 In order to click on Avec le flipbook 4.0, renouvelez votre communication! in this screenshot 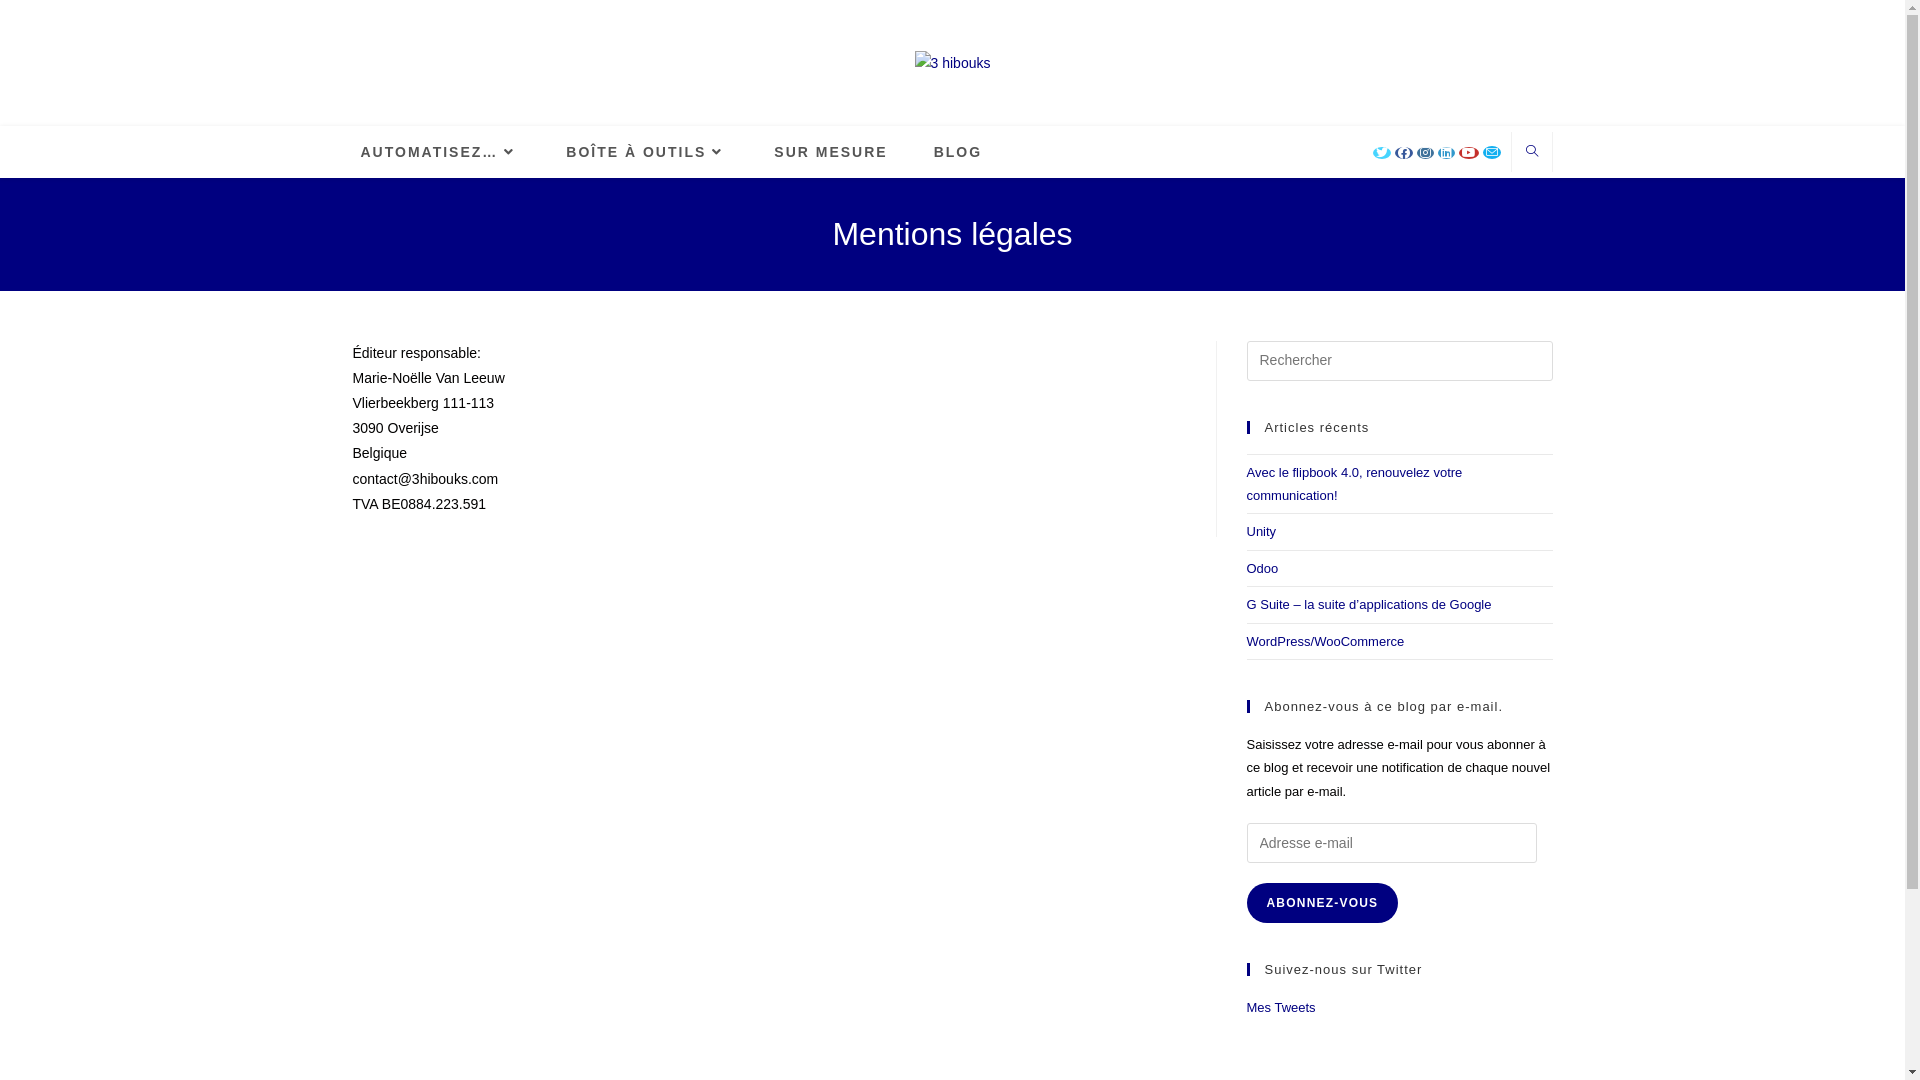, I will do `click(1354, 484)`.